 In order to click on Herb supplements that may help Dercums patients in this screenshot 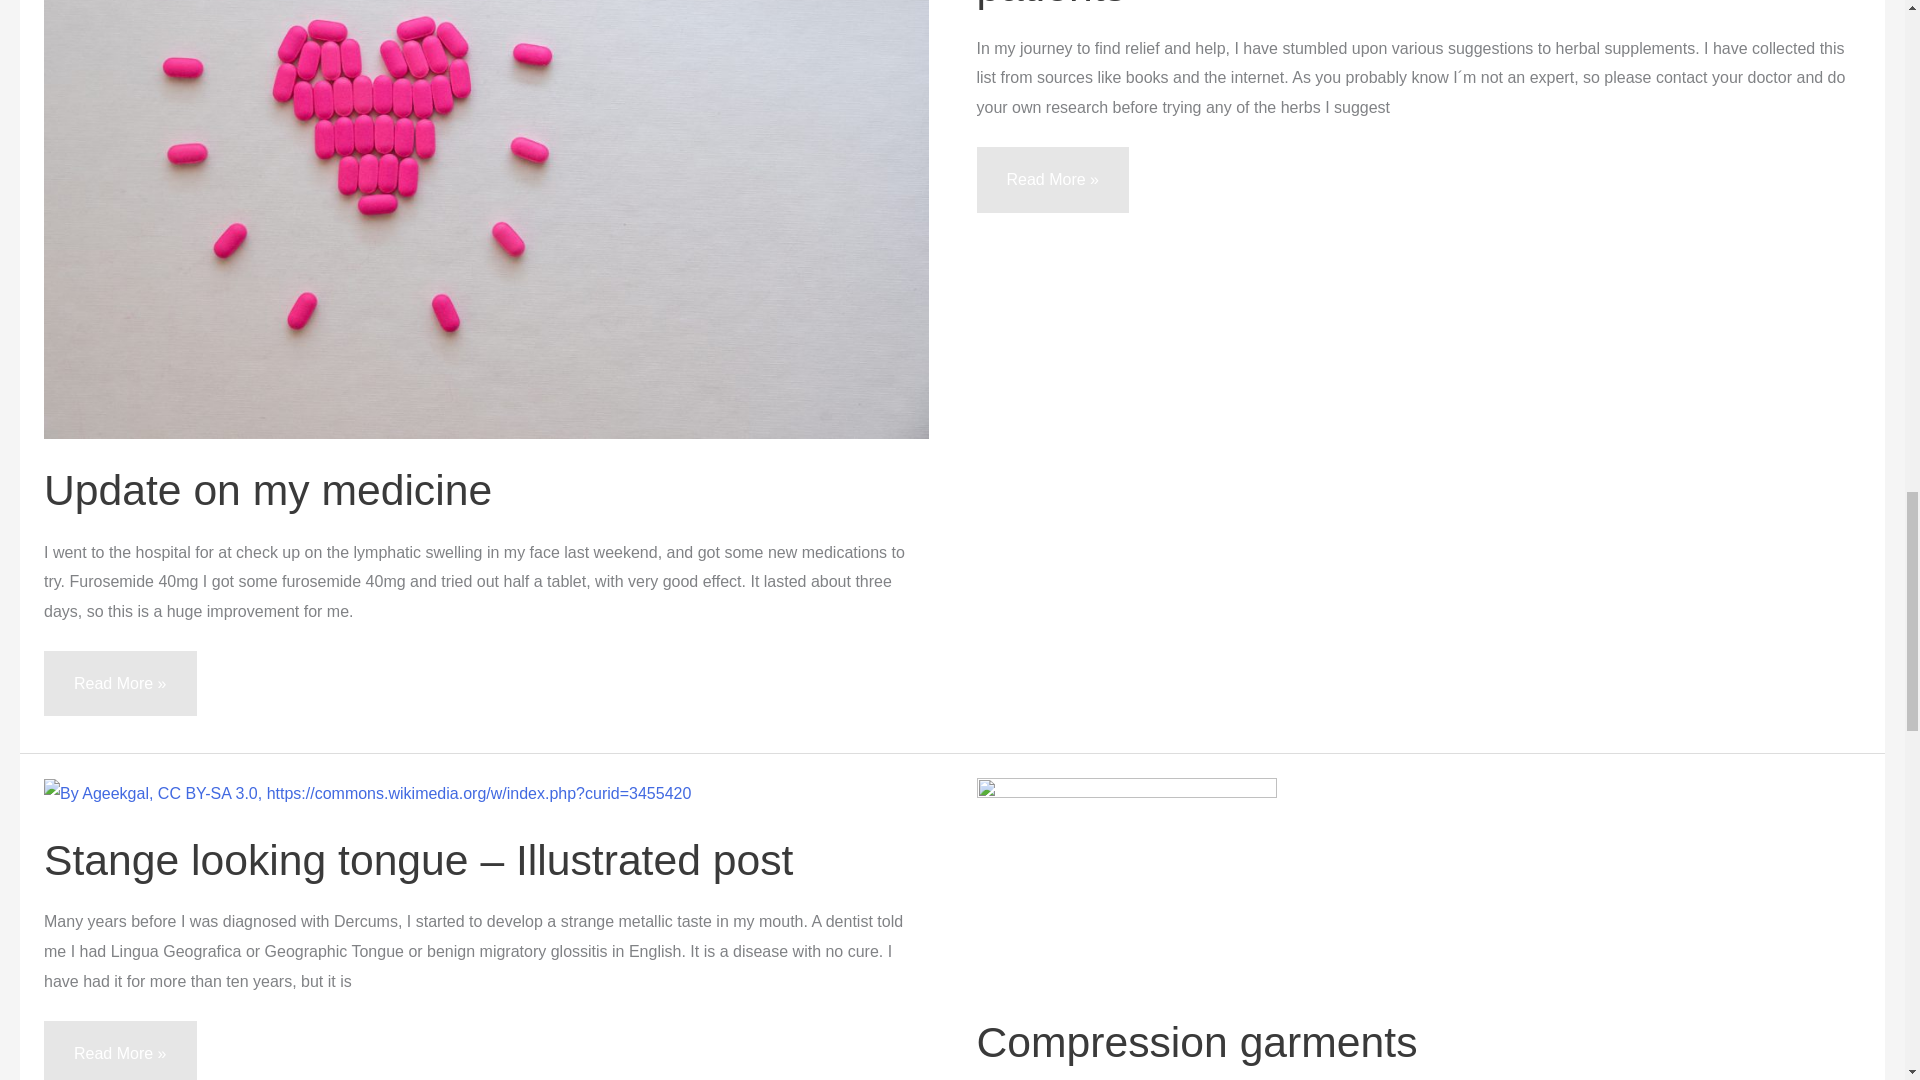, I will do `click(1374, 4)`.